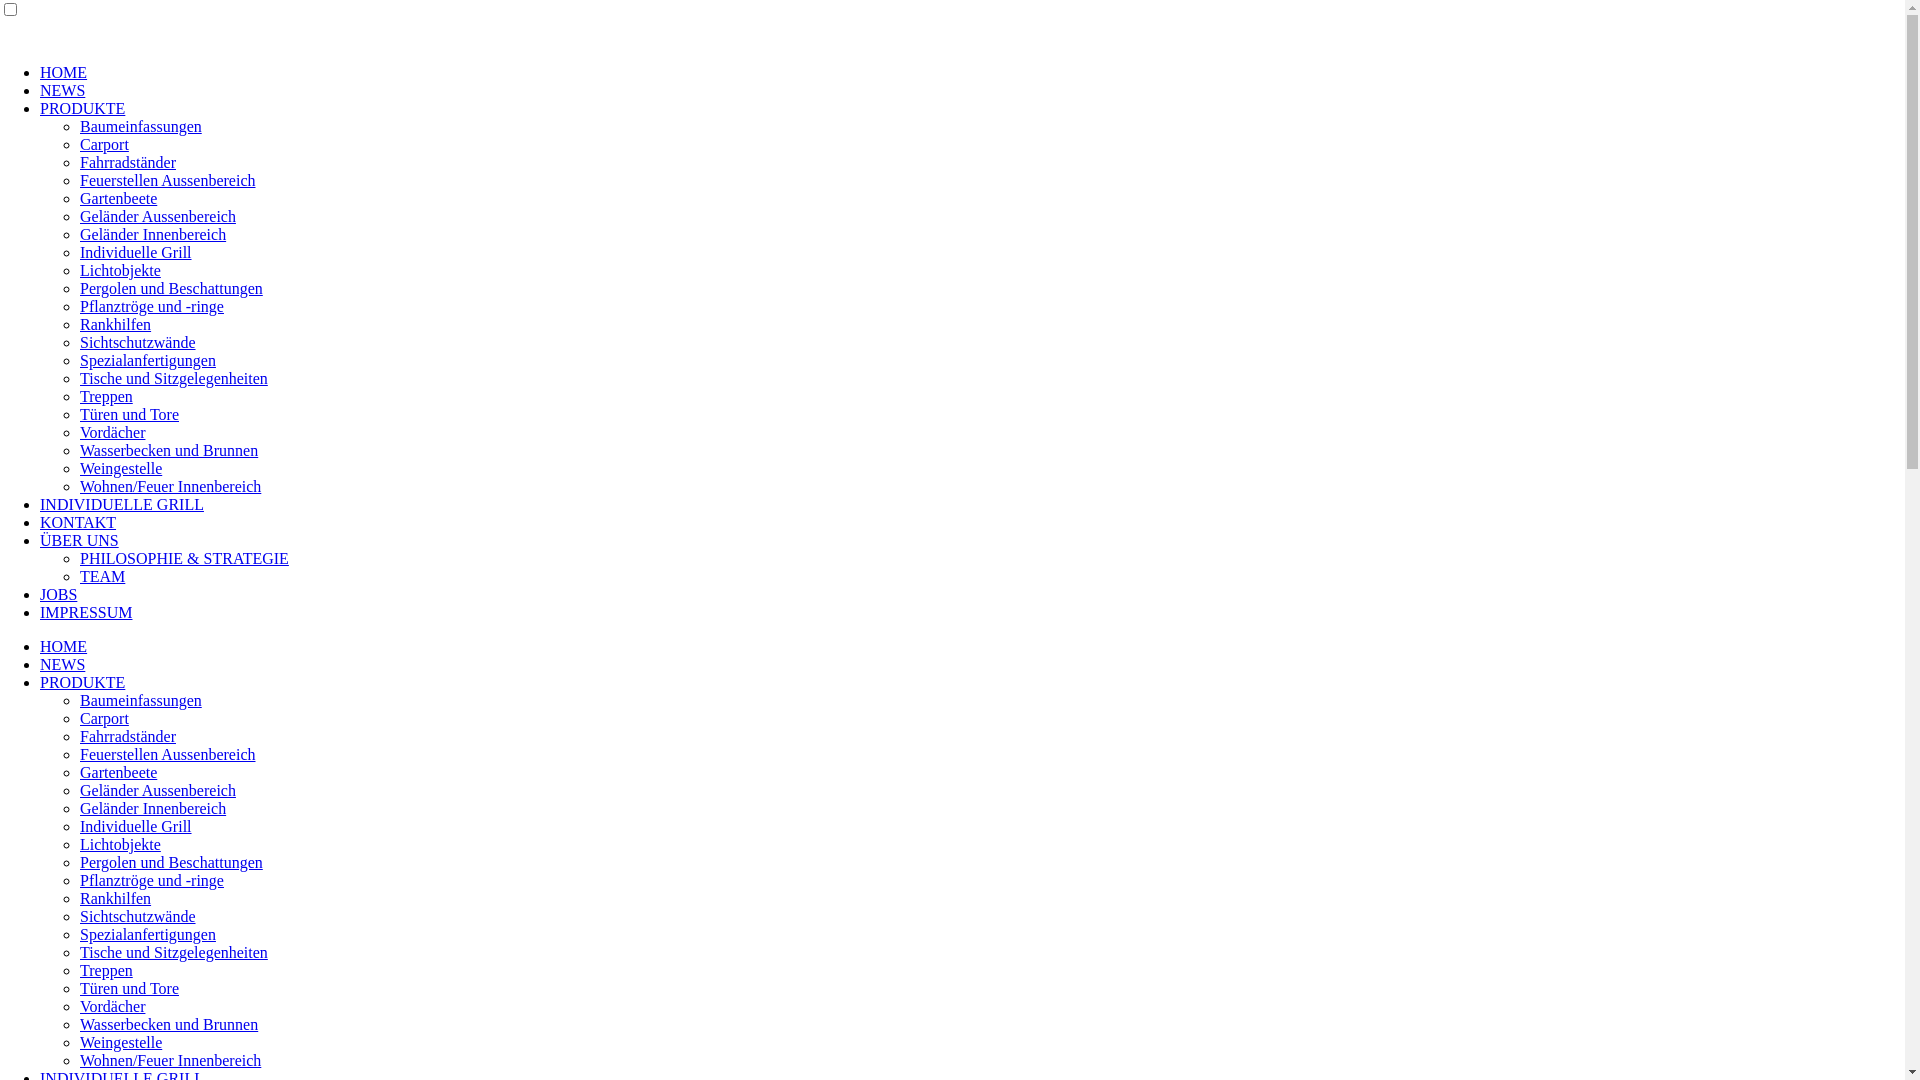 The width and height of the screenshot is (1920, 1080). What do you see at coordinates (148, 934) in the screenshot?
I see `Spezialanfertigungen` at bounding box center [148, 934].